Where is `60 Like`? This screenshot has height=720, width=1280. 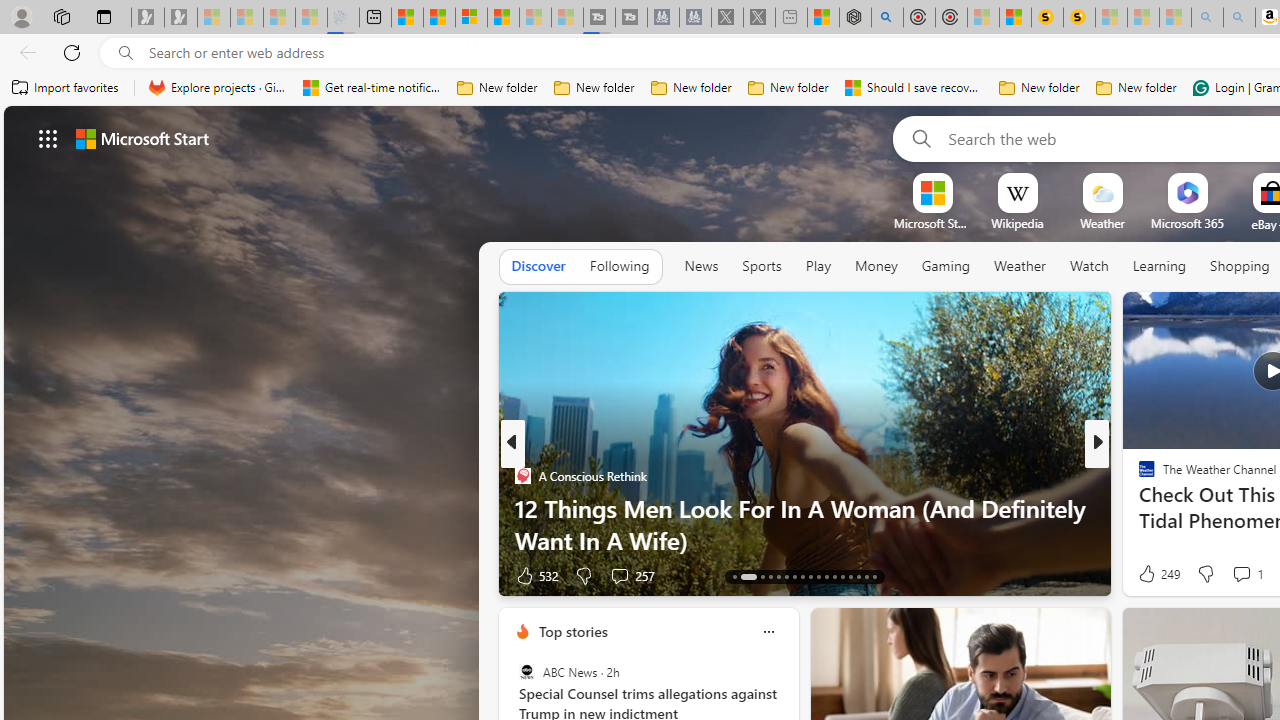 60 Like is located at coordinates (1149, 574).